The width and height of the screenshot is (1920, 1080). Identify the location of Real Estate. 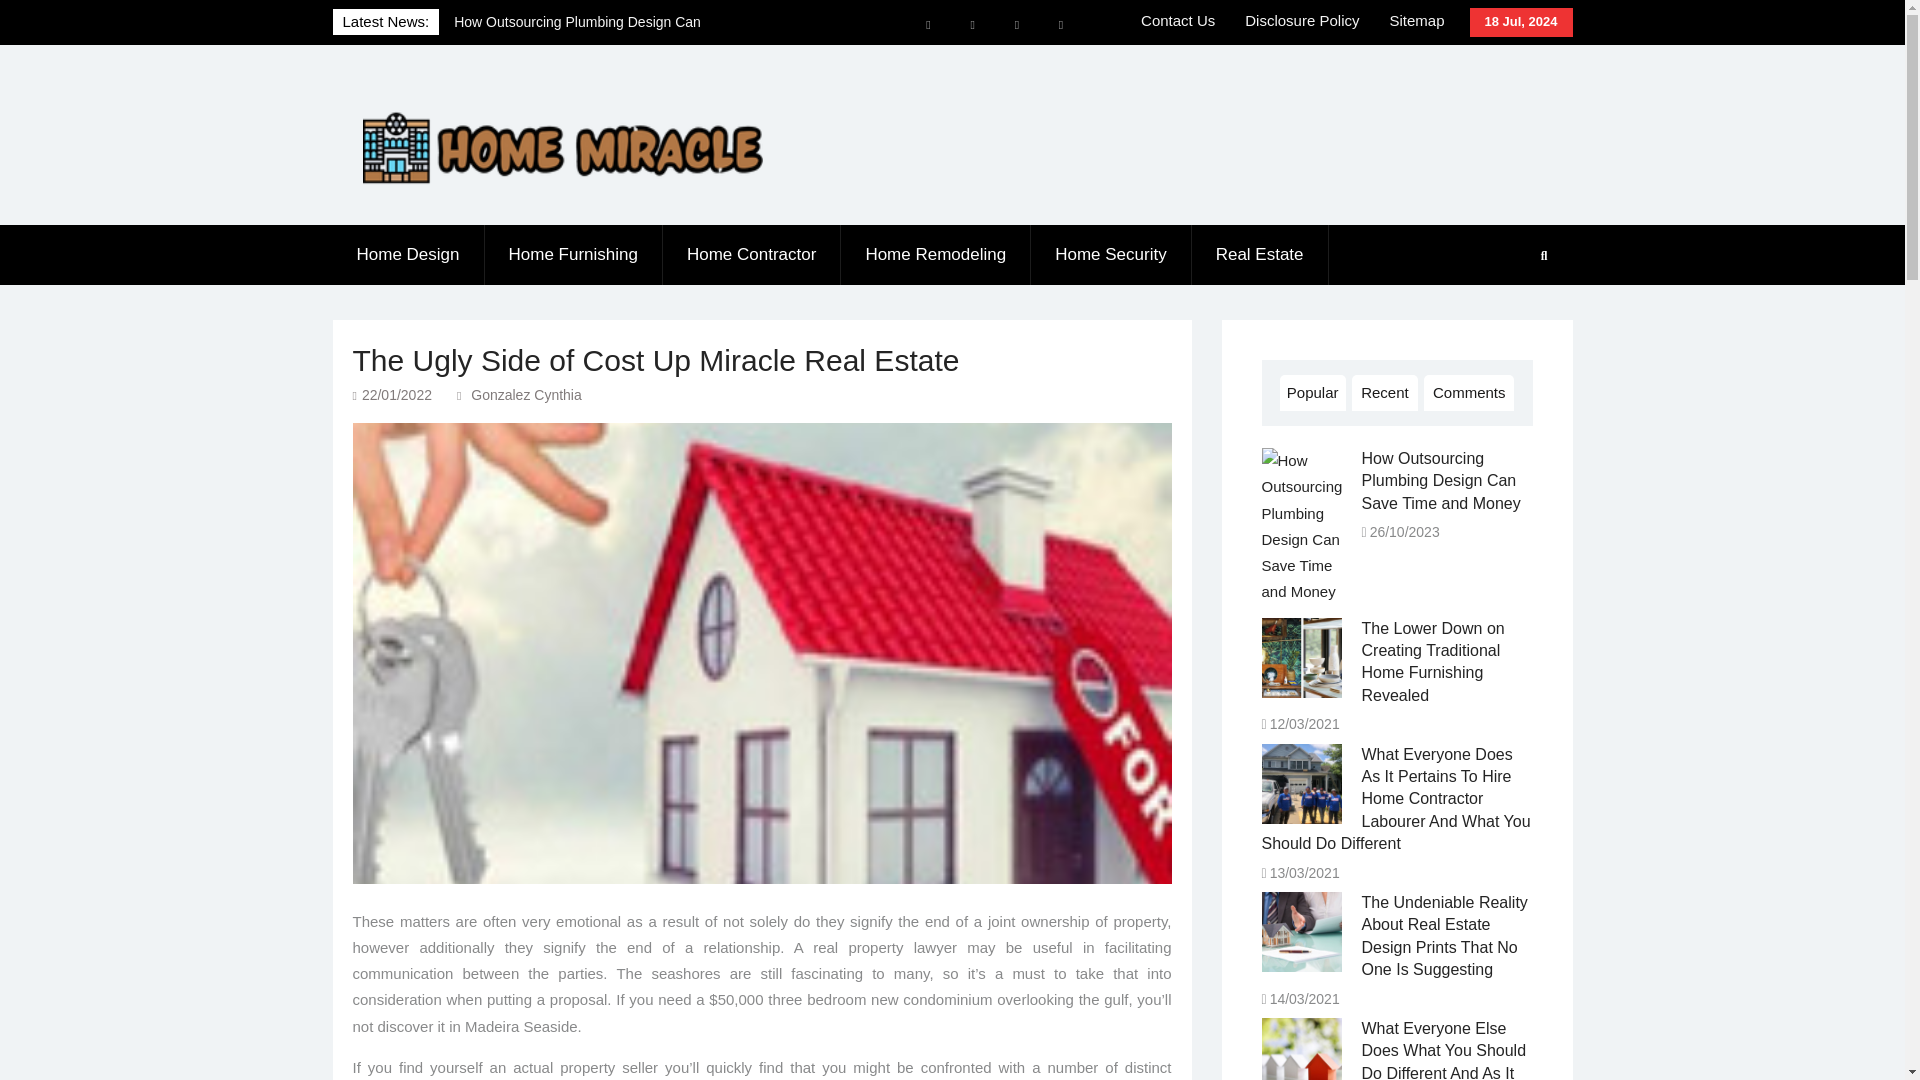
(1260, 254).